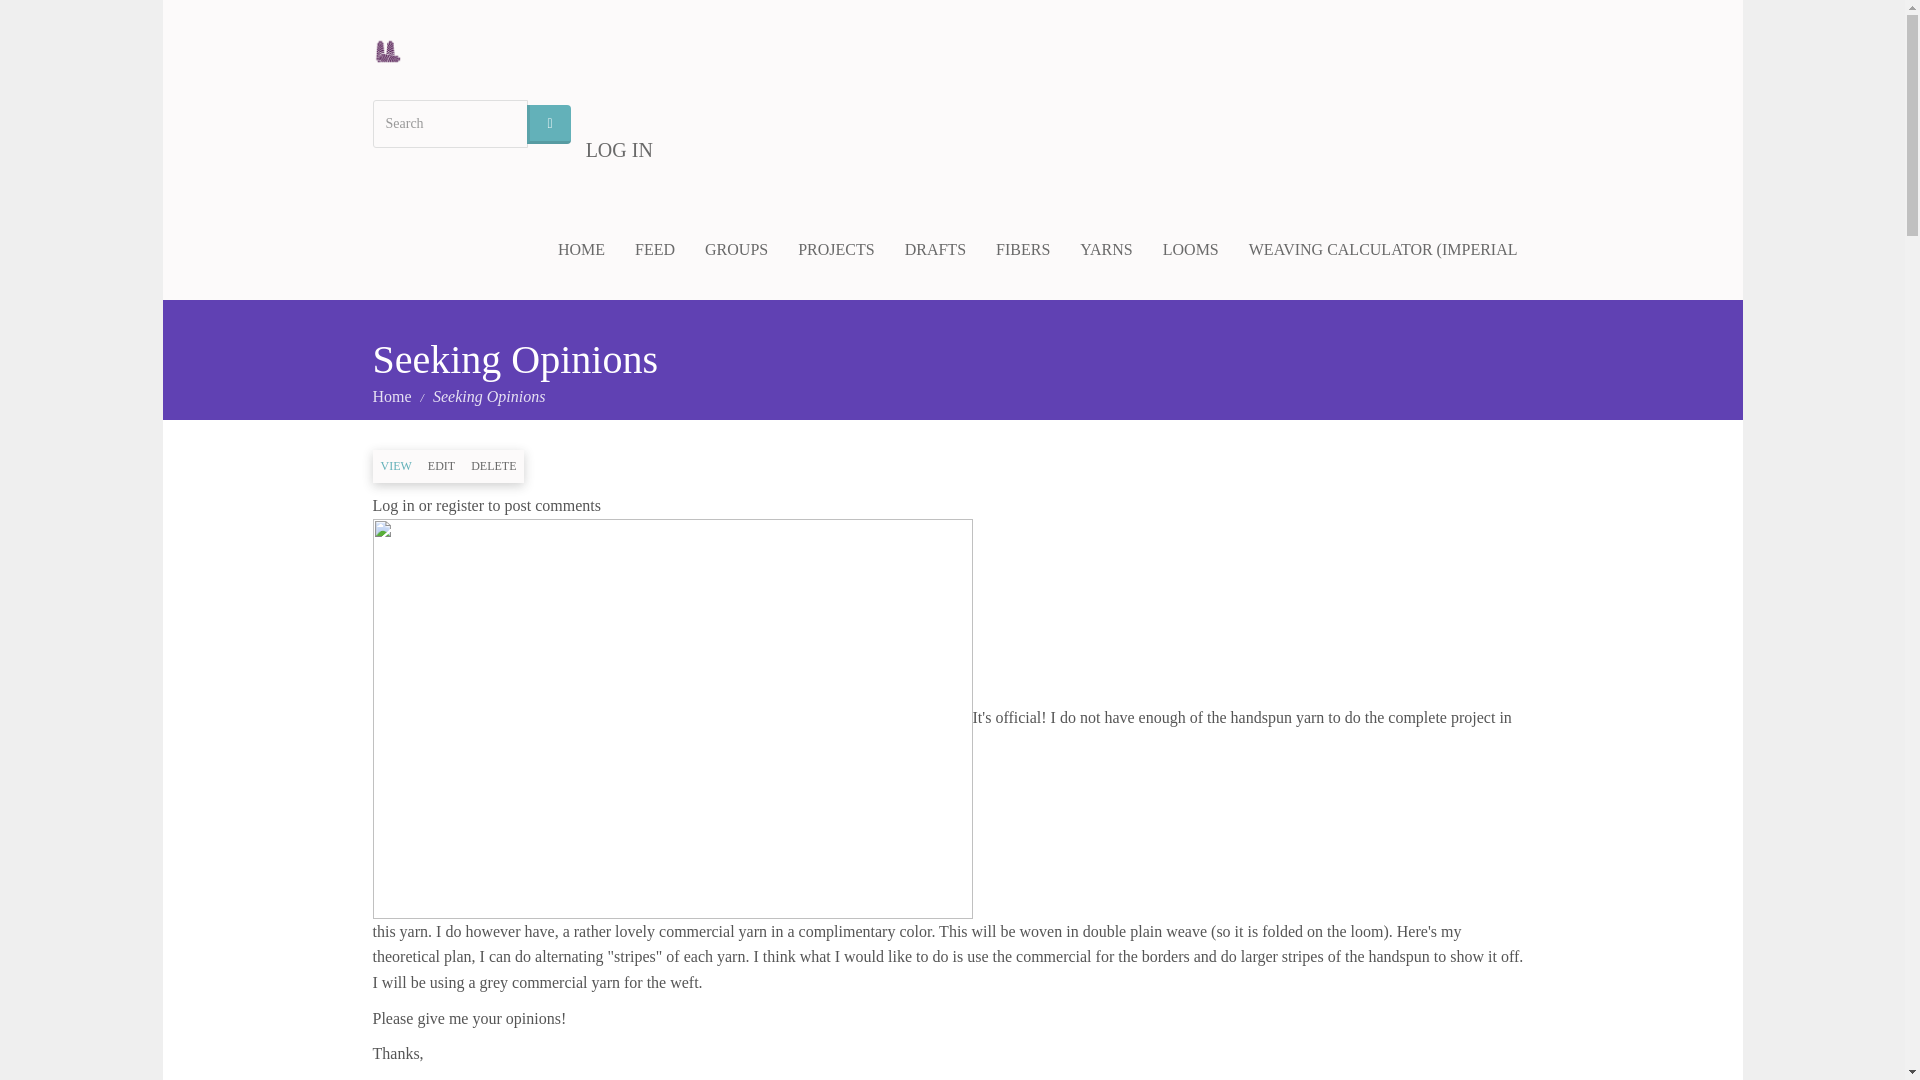 This screenshot has height=1080, width=1920. What do you see at coordinates (1106, 250) in the screenshot?
I see `YARNS` at bounding box center [1106, 250].